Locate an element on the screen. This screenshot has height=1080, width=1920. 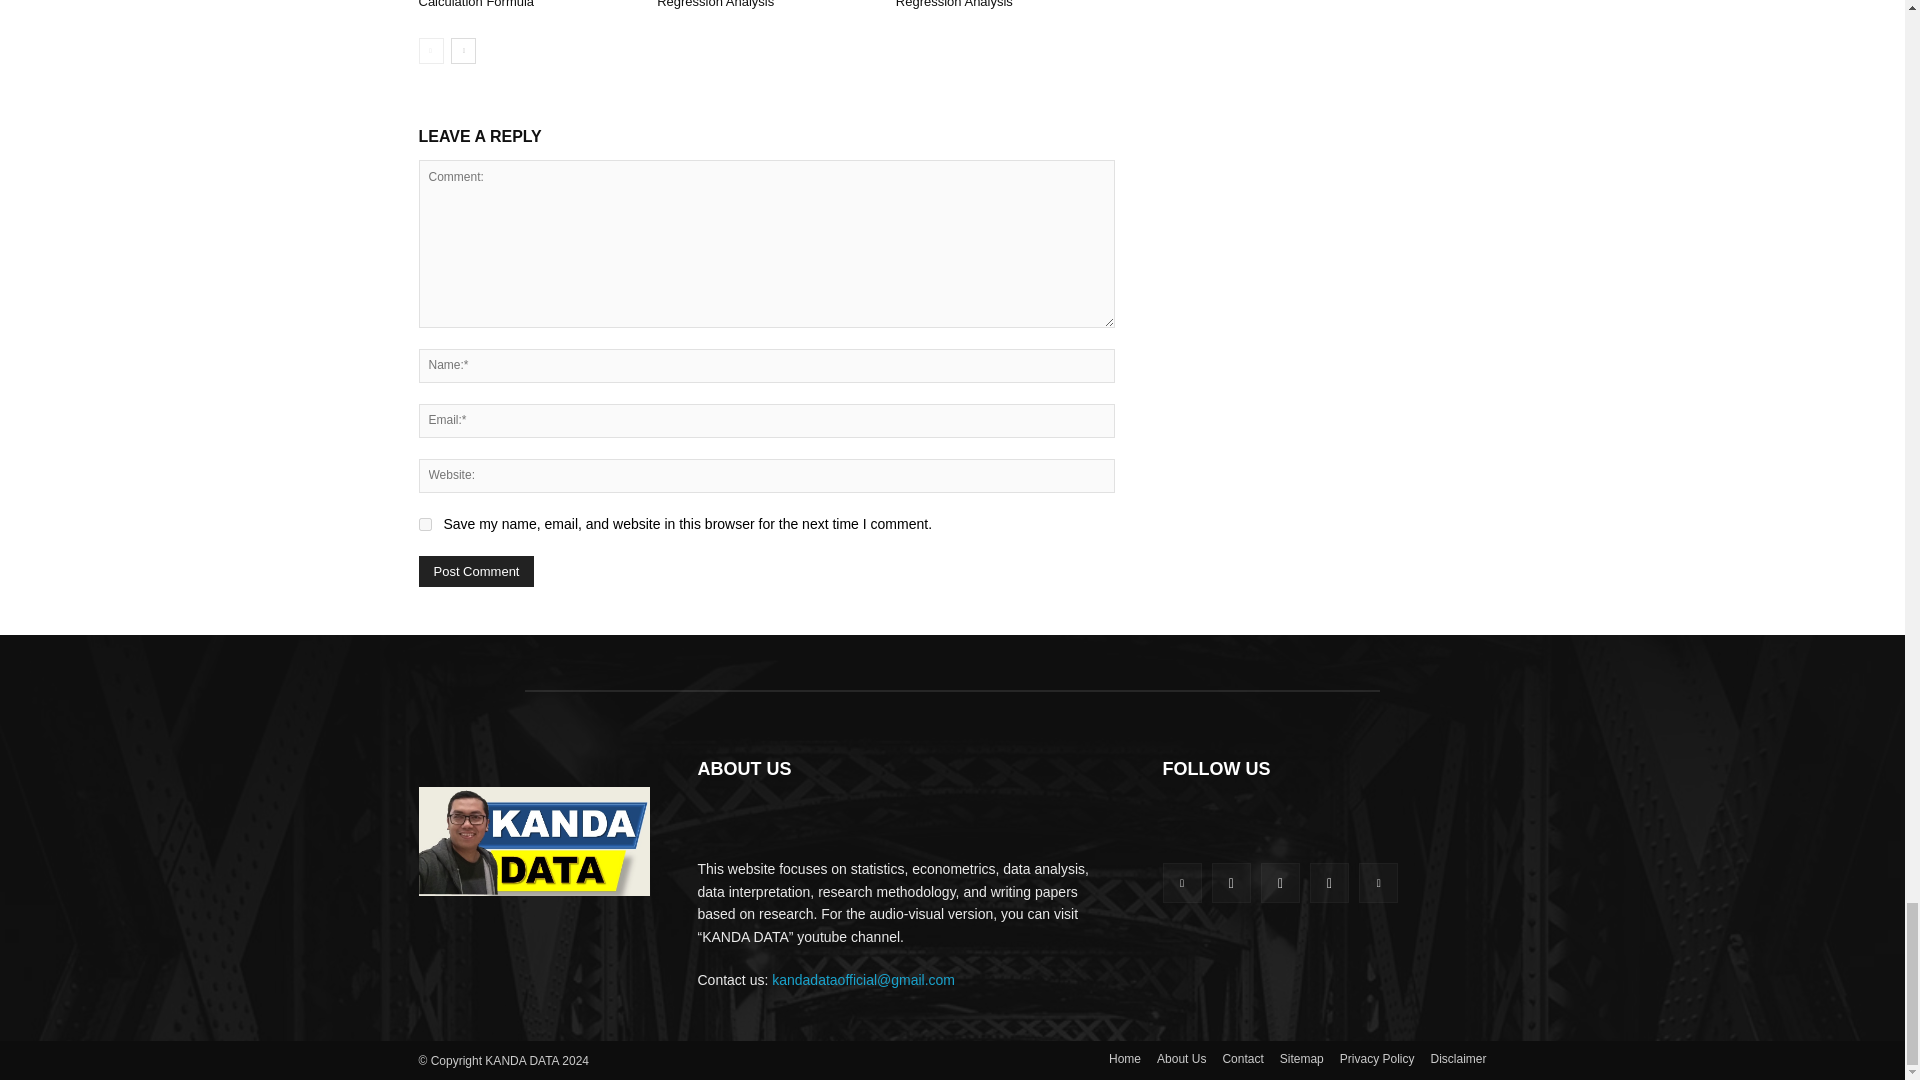
Post Comment is located at coordinates (476, 572).